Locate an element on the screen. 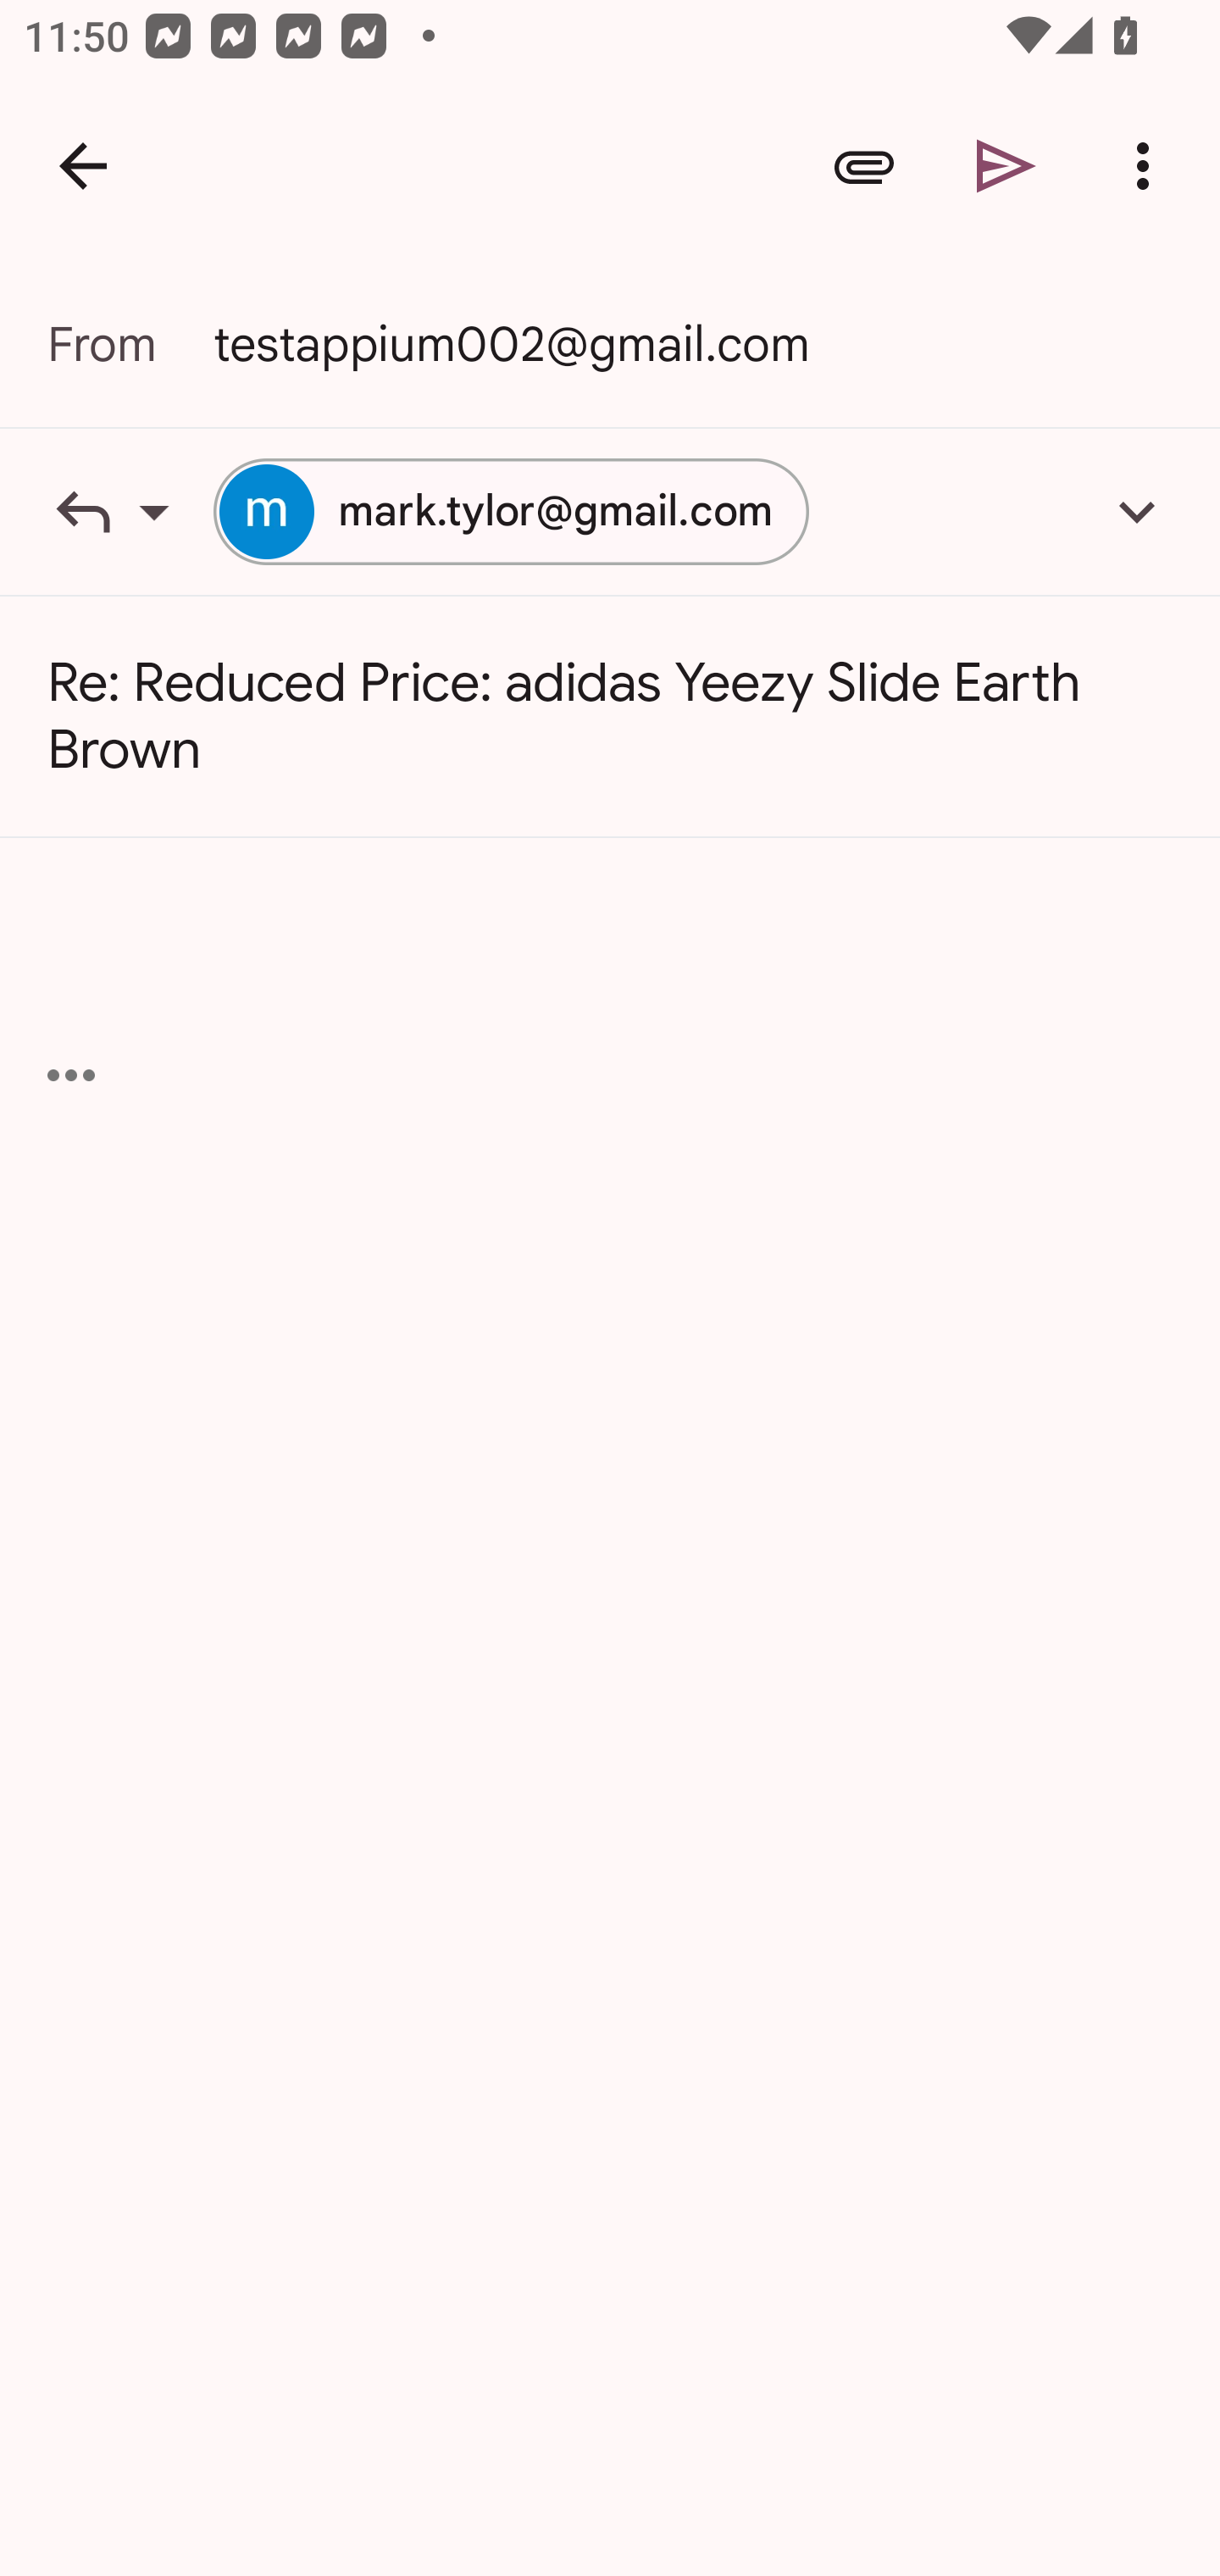  More options is located at coordinates (1149, 166).